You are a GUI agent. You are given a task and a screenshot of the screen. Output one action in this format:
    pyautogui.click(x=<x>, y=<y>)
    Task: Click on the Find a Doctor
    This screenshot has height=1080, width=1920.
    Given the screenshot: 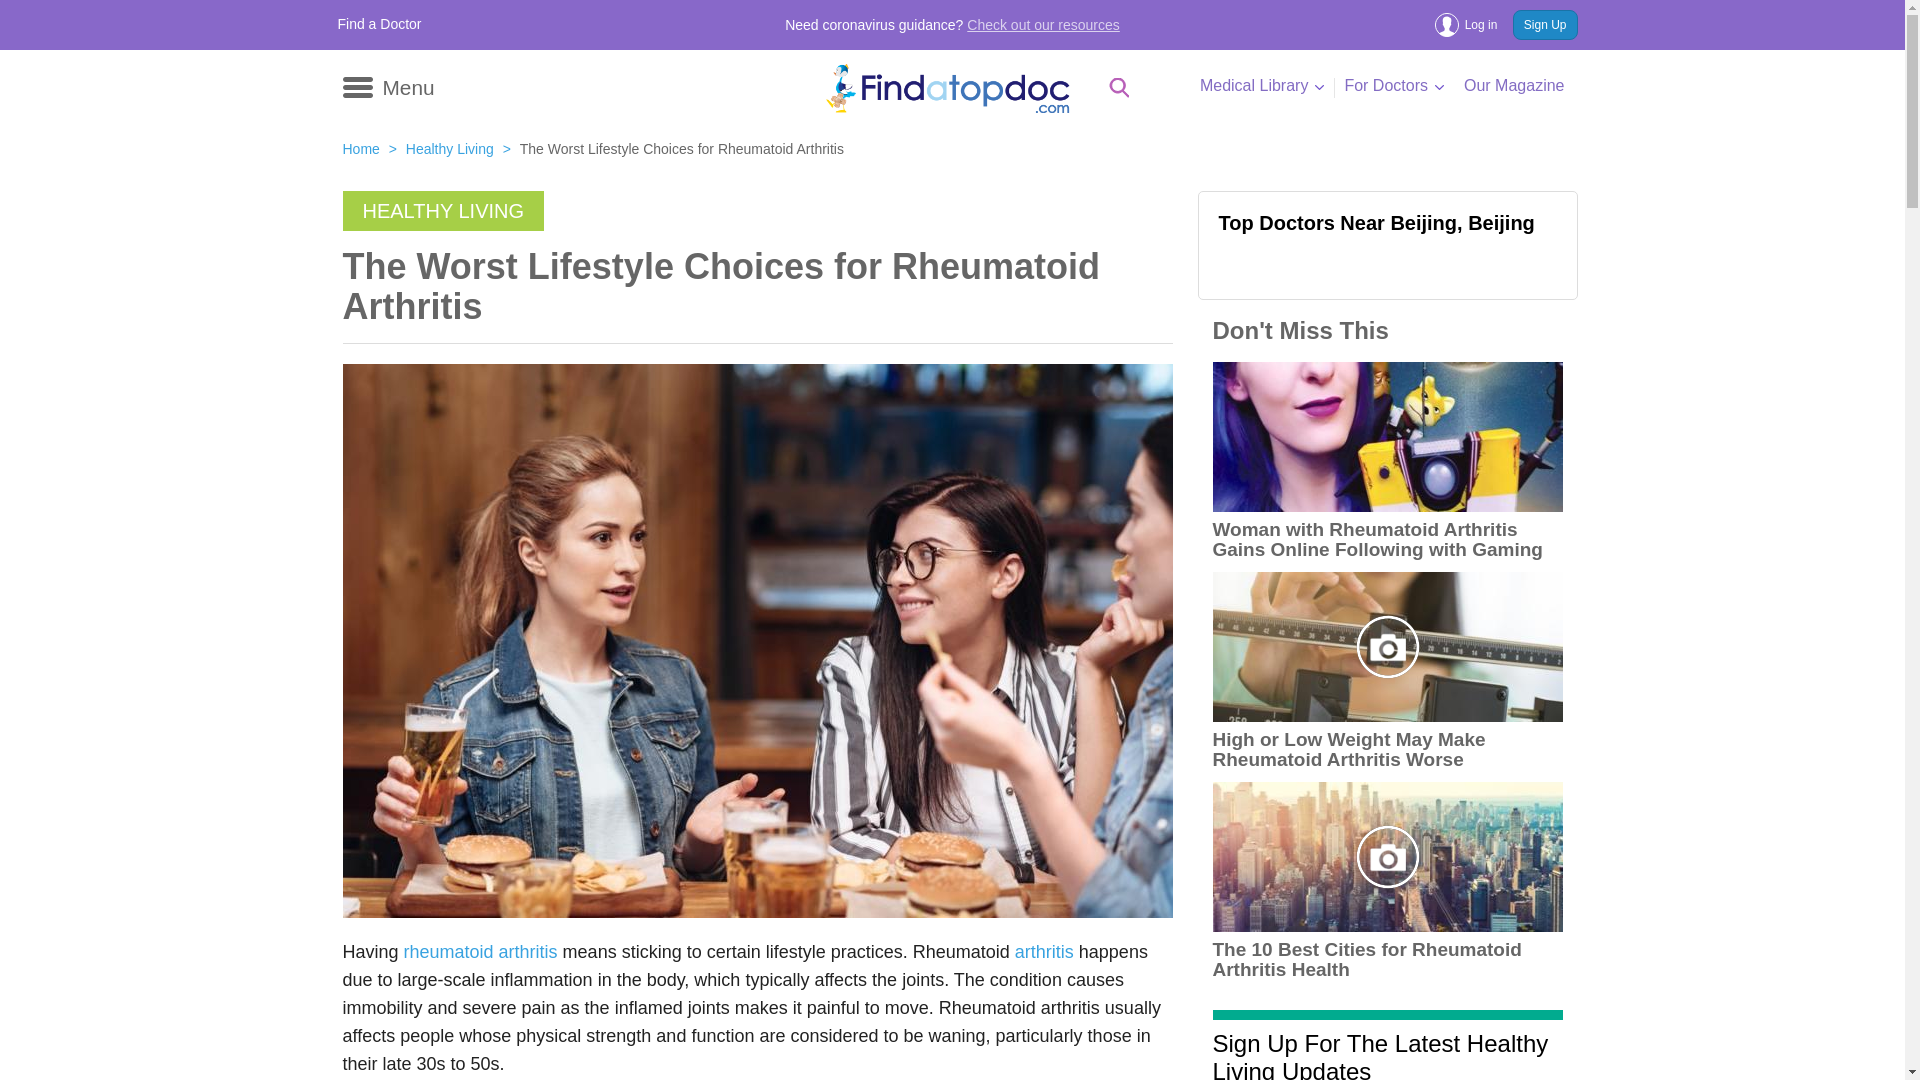 What is the action you would take?
    pyautogui.click(x=380, y=24)
    